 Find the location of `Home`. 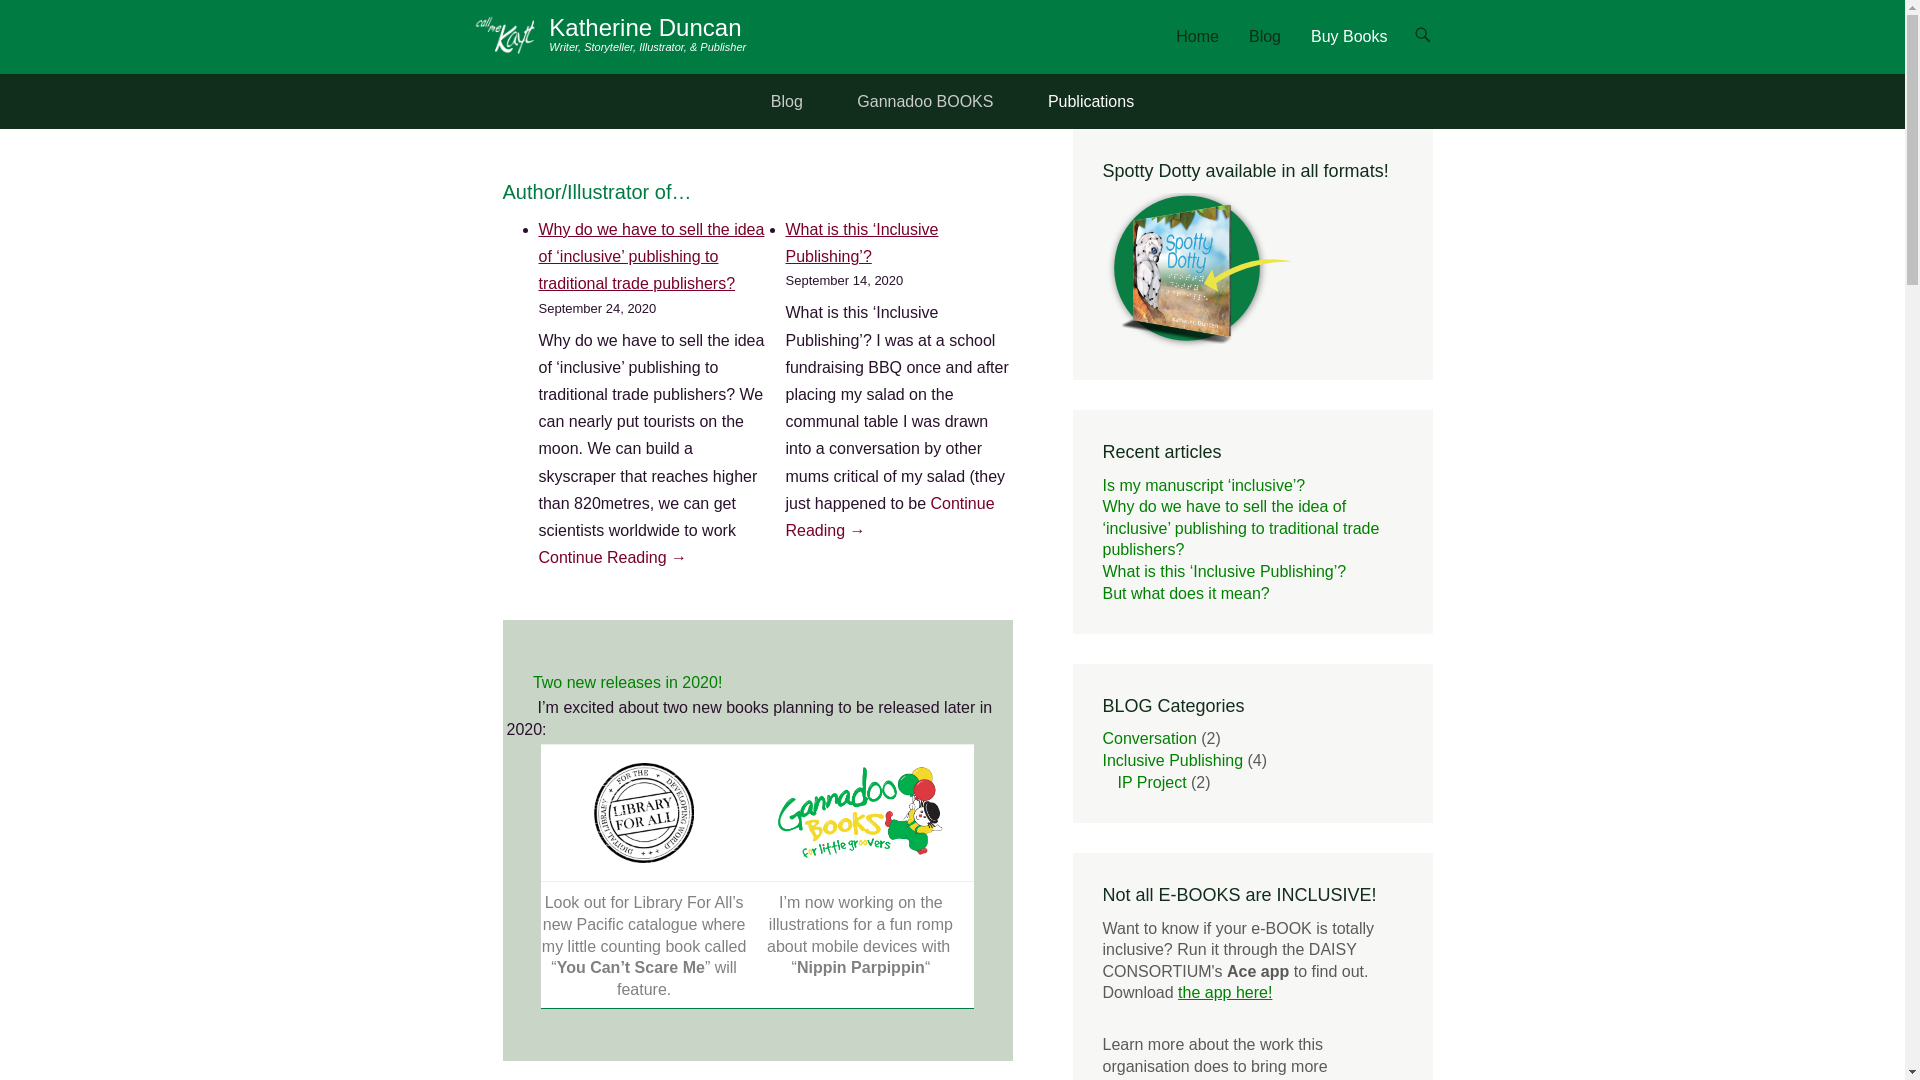

Home is located at coordinates (1198, 49).